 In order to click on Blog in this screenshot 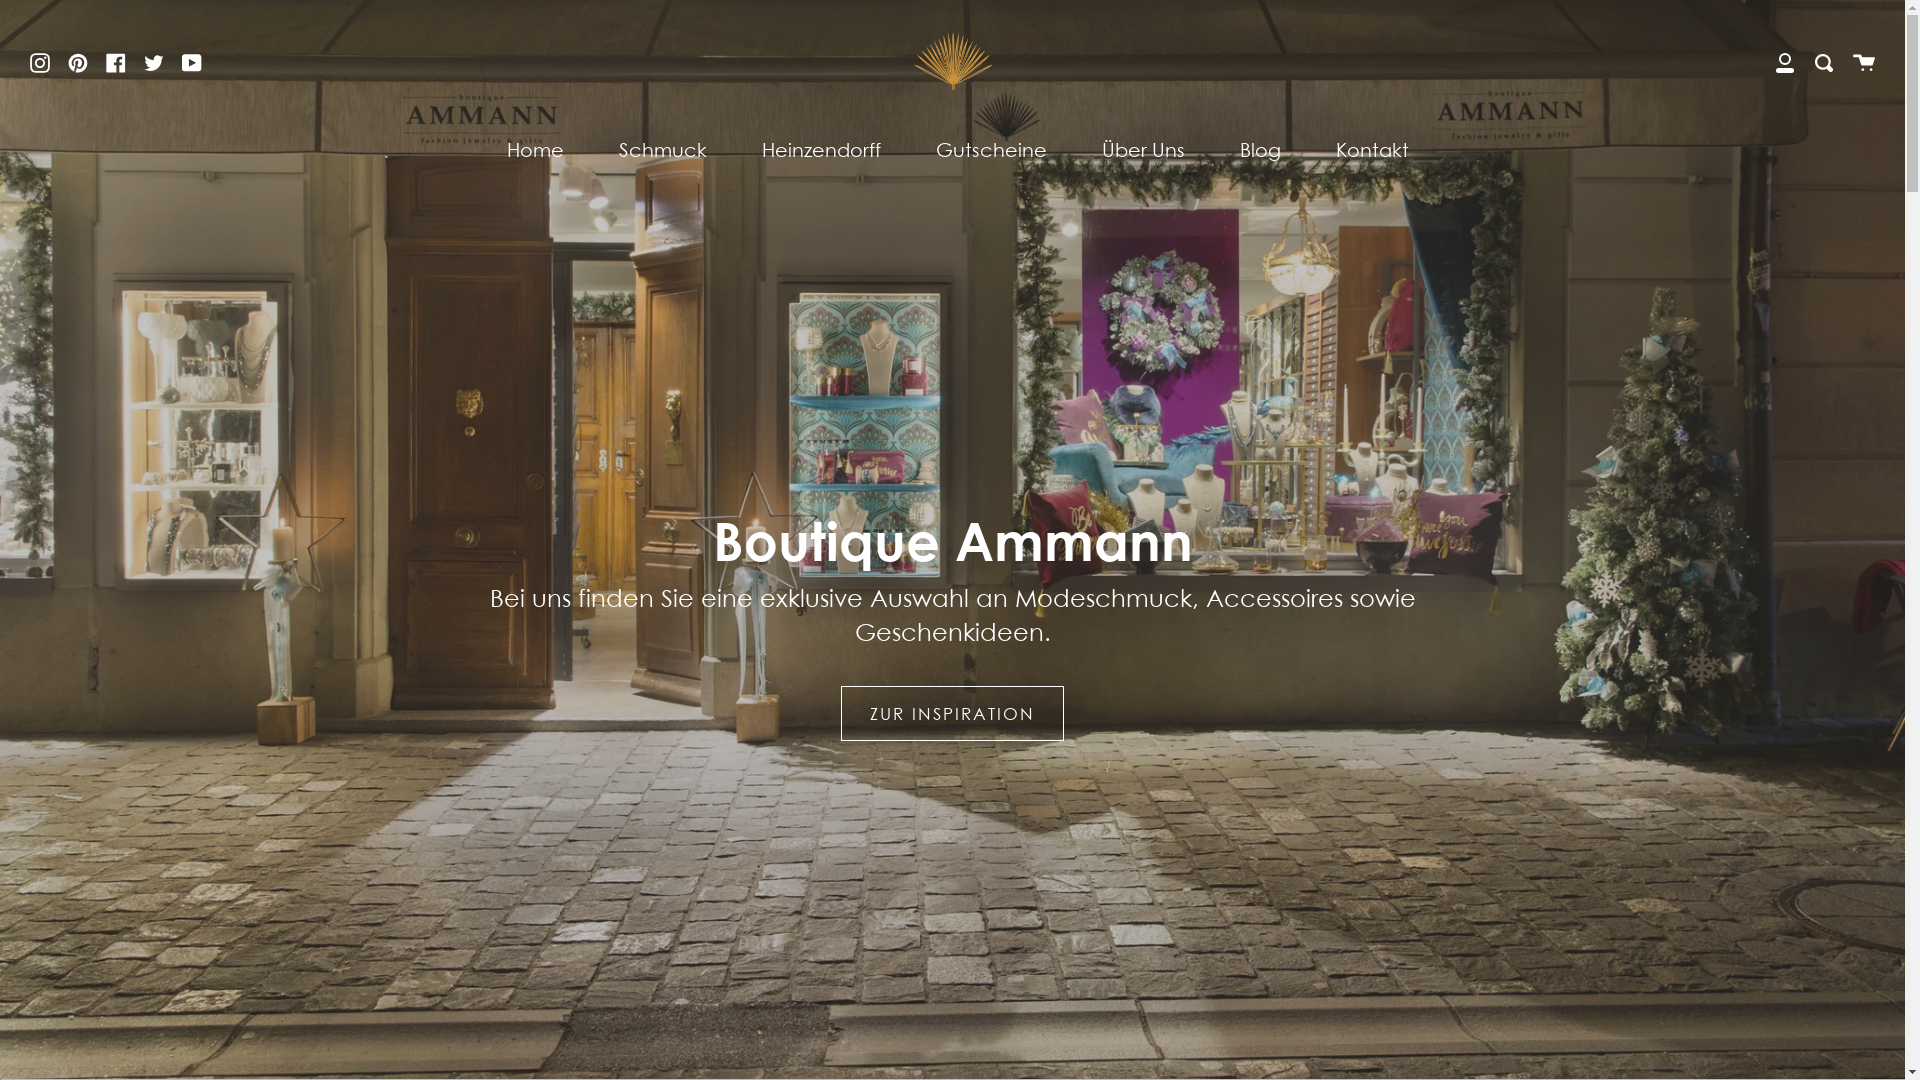, I will do `click(1260, 150)`.